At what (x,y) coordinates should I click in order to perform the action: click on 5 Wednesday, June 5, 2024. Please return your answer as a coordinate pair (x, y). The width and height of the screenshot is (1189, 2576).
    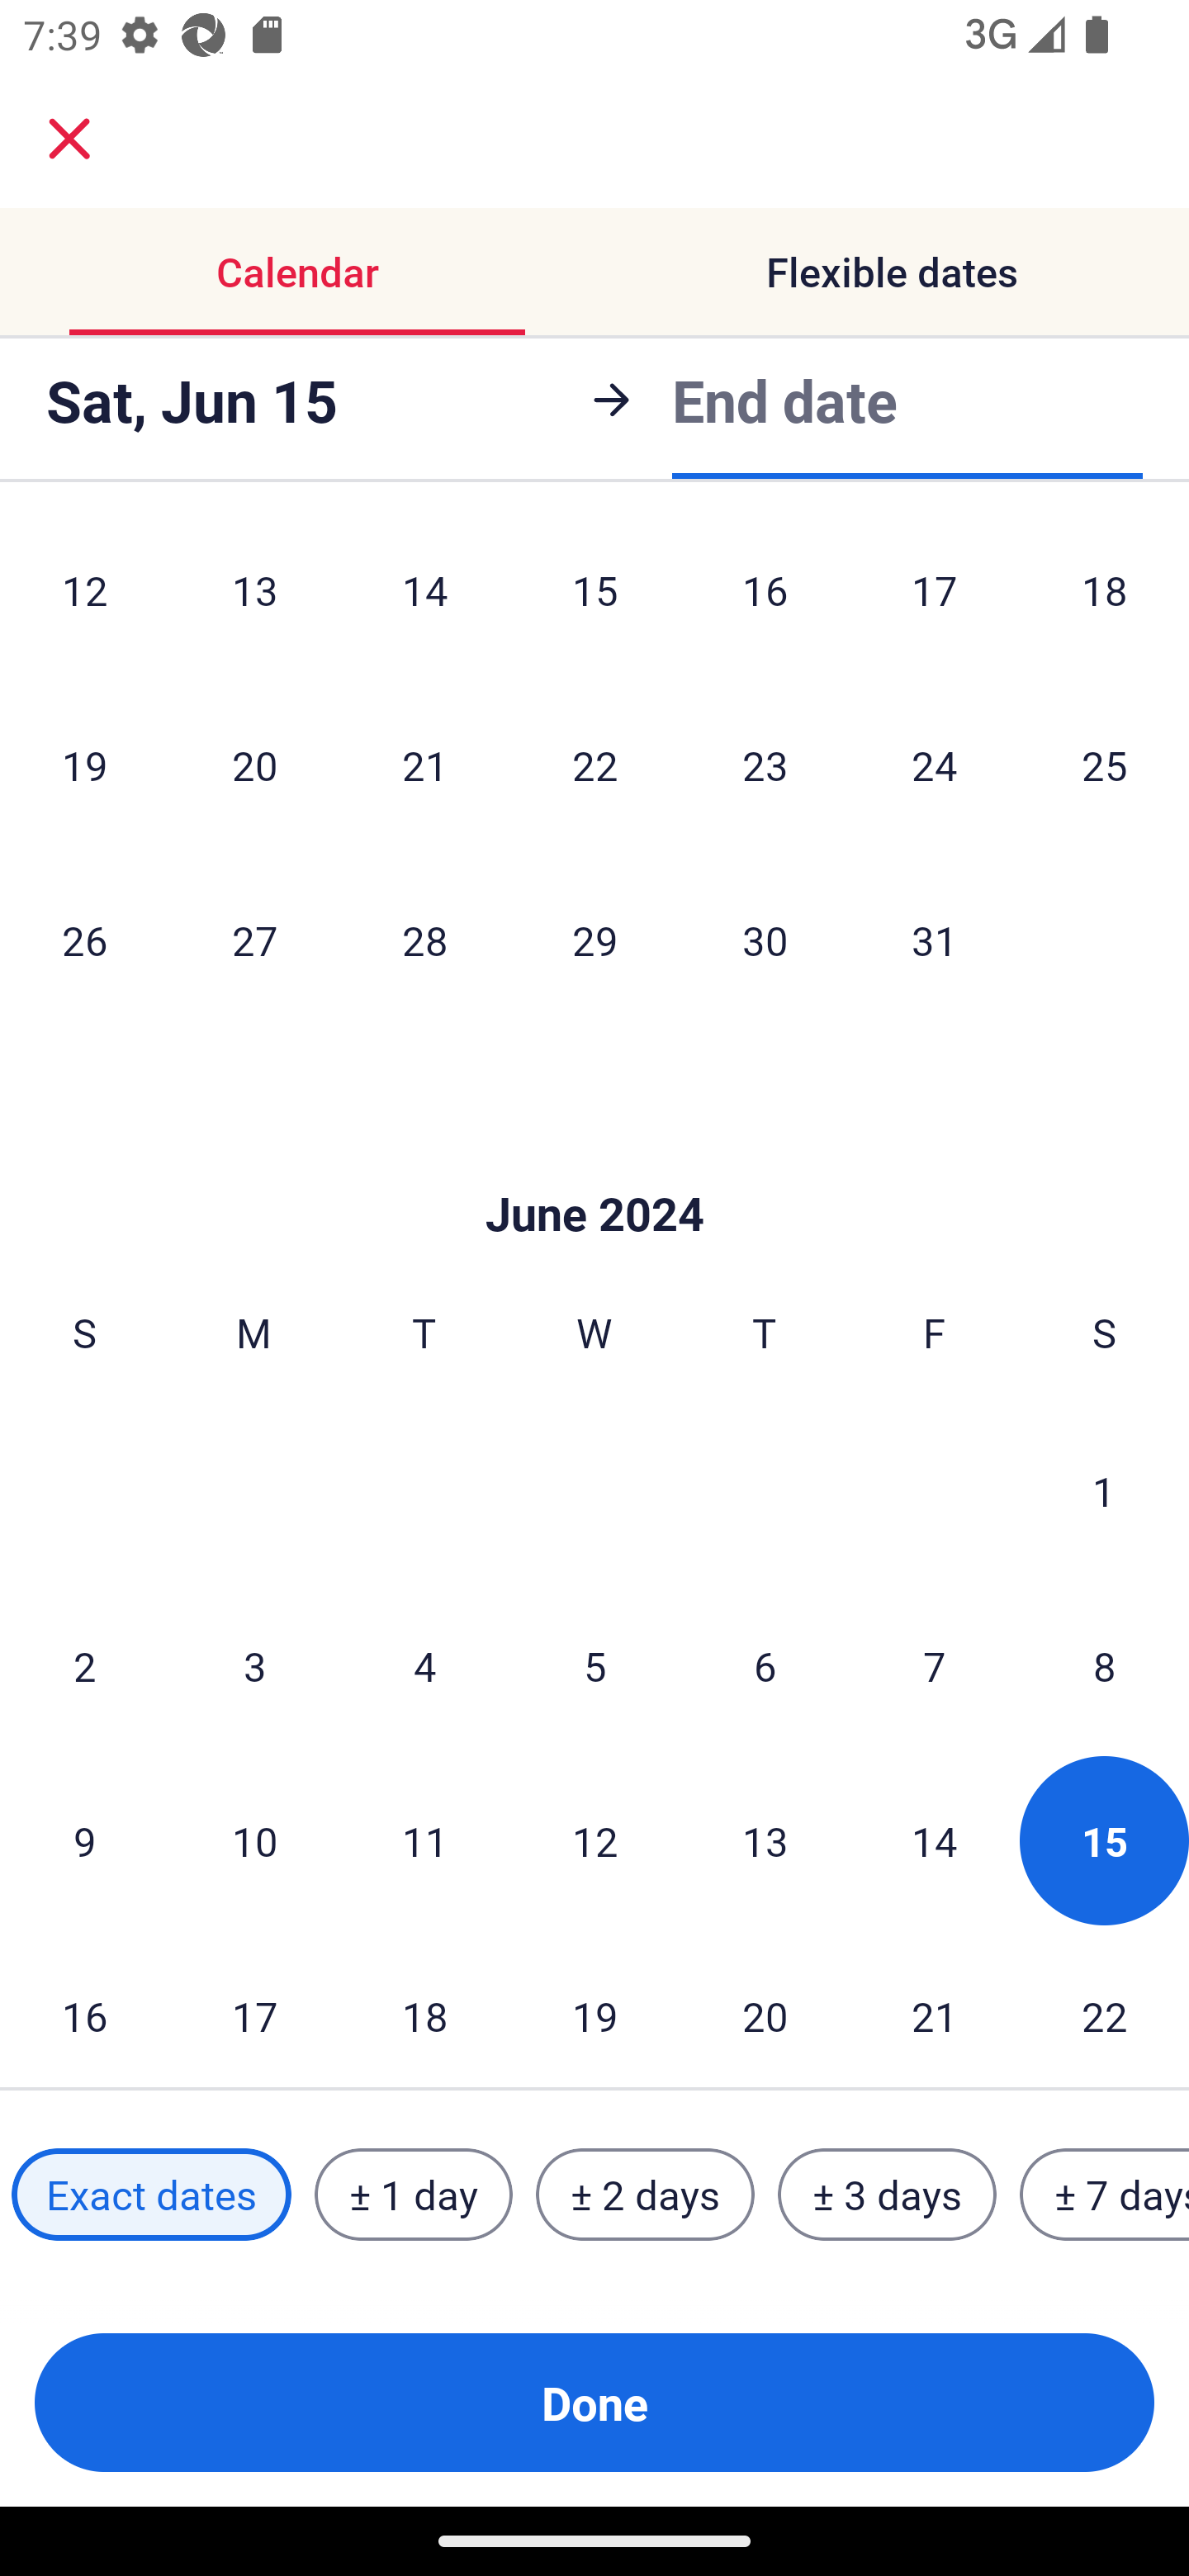
    Looking at the image, I should click on (594, 1664).